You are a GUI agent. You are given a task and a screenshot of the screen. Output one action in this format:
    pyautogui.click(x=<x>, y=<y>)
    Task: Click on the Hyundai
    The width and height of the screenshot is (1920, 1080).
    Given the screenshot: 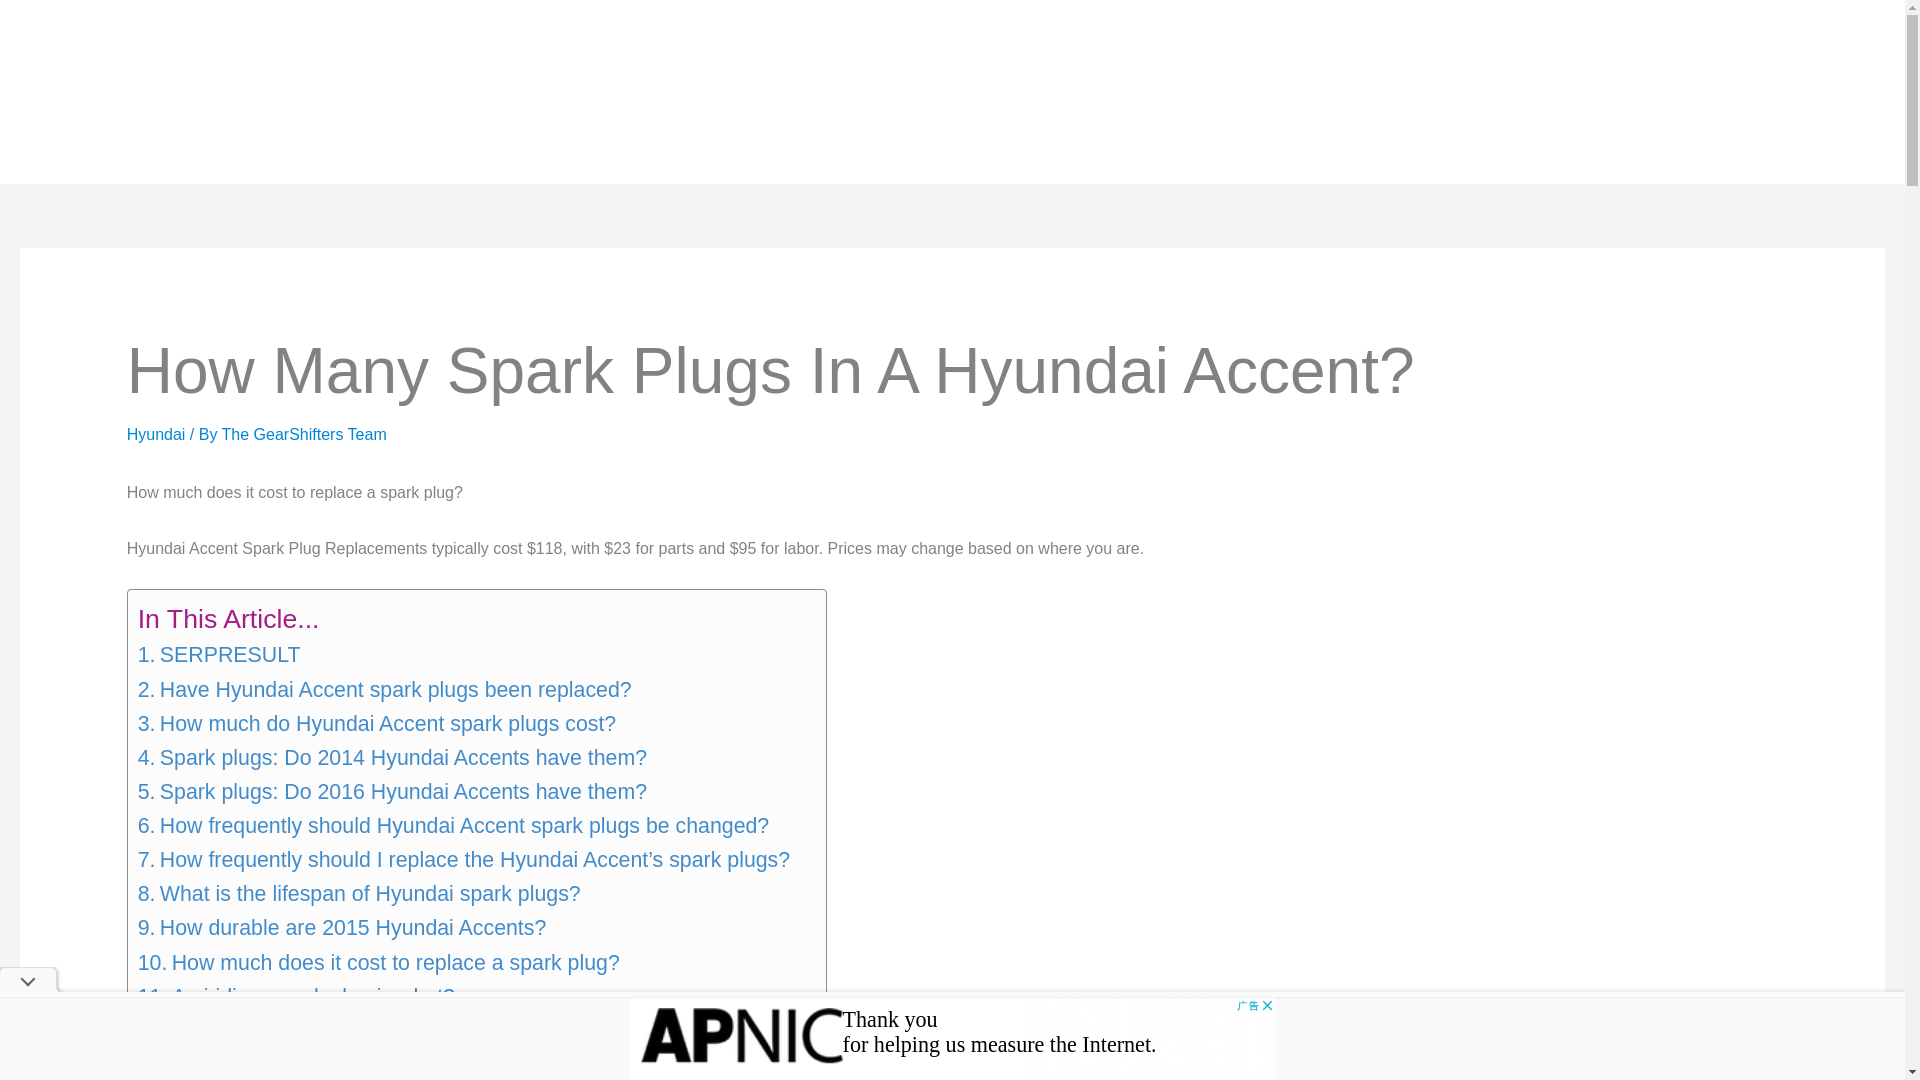 What is the action you would take?
    pyautogui.click(x=156, y=434)
    